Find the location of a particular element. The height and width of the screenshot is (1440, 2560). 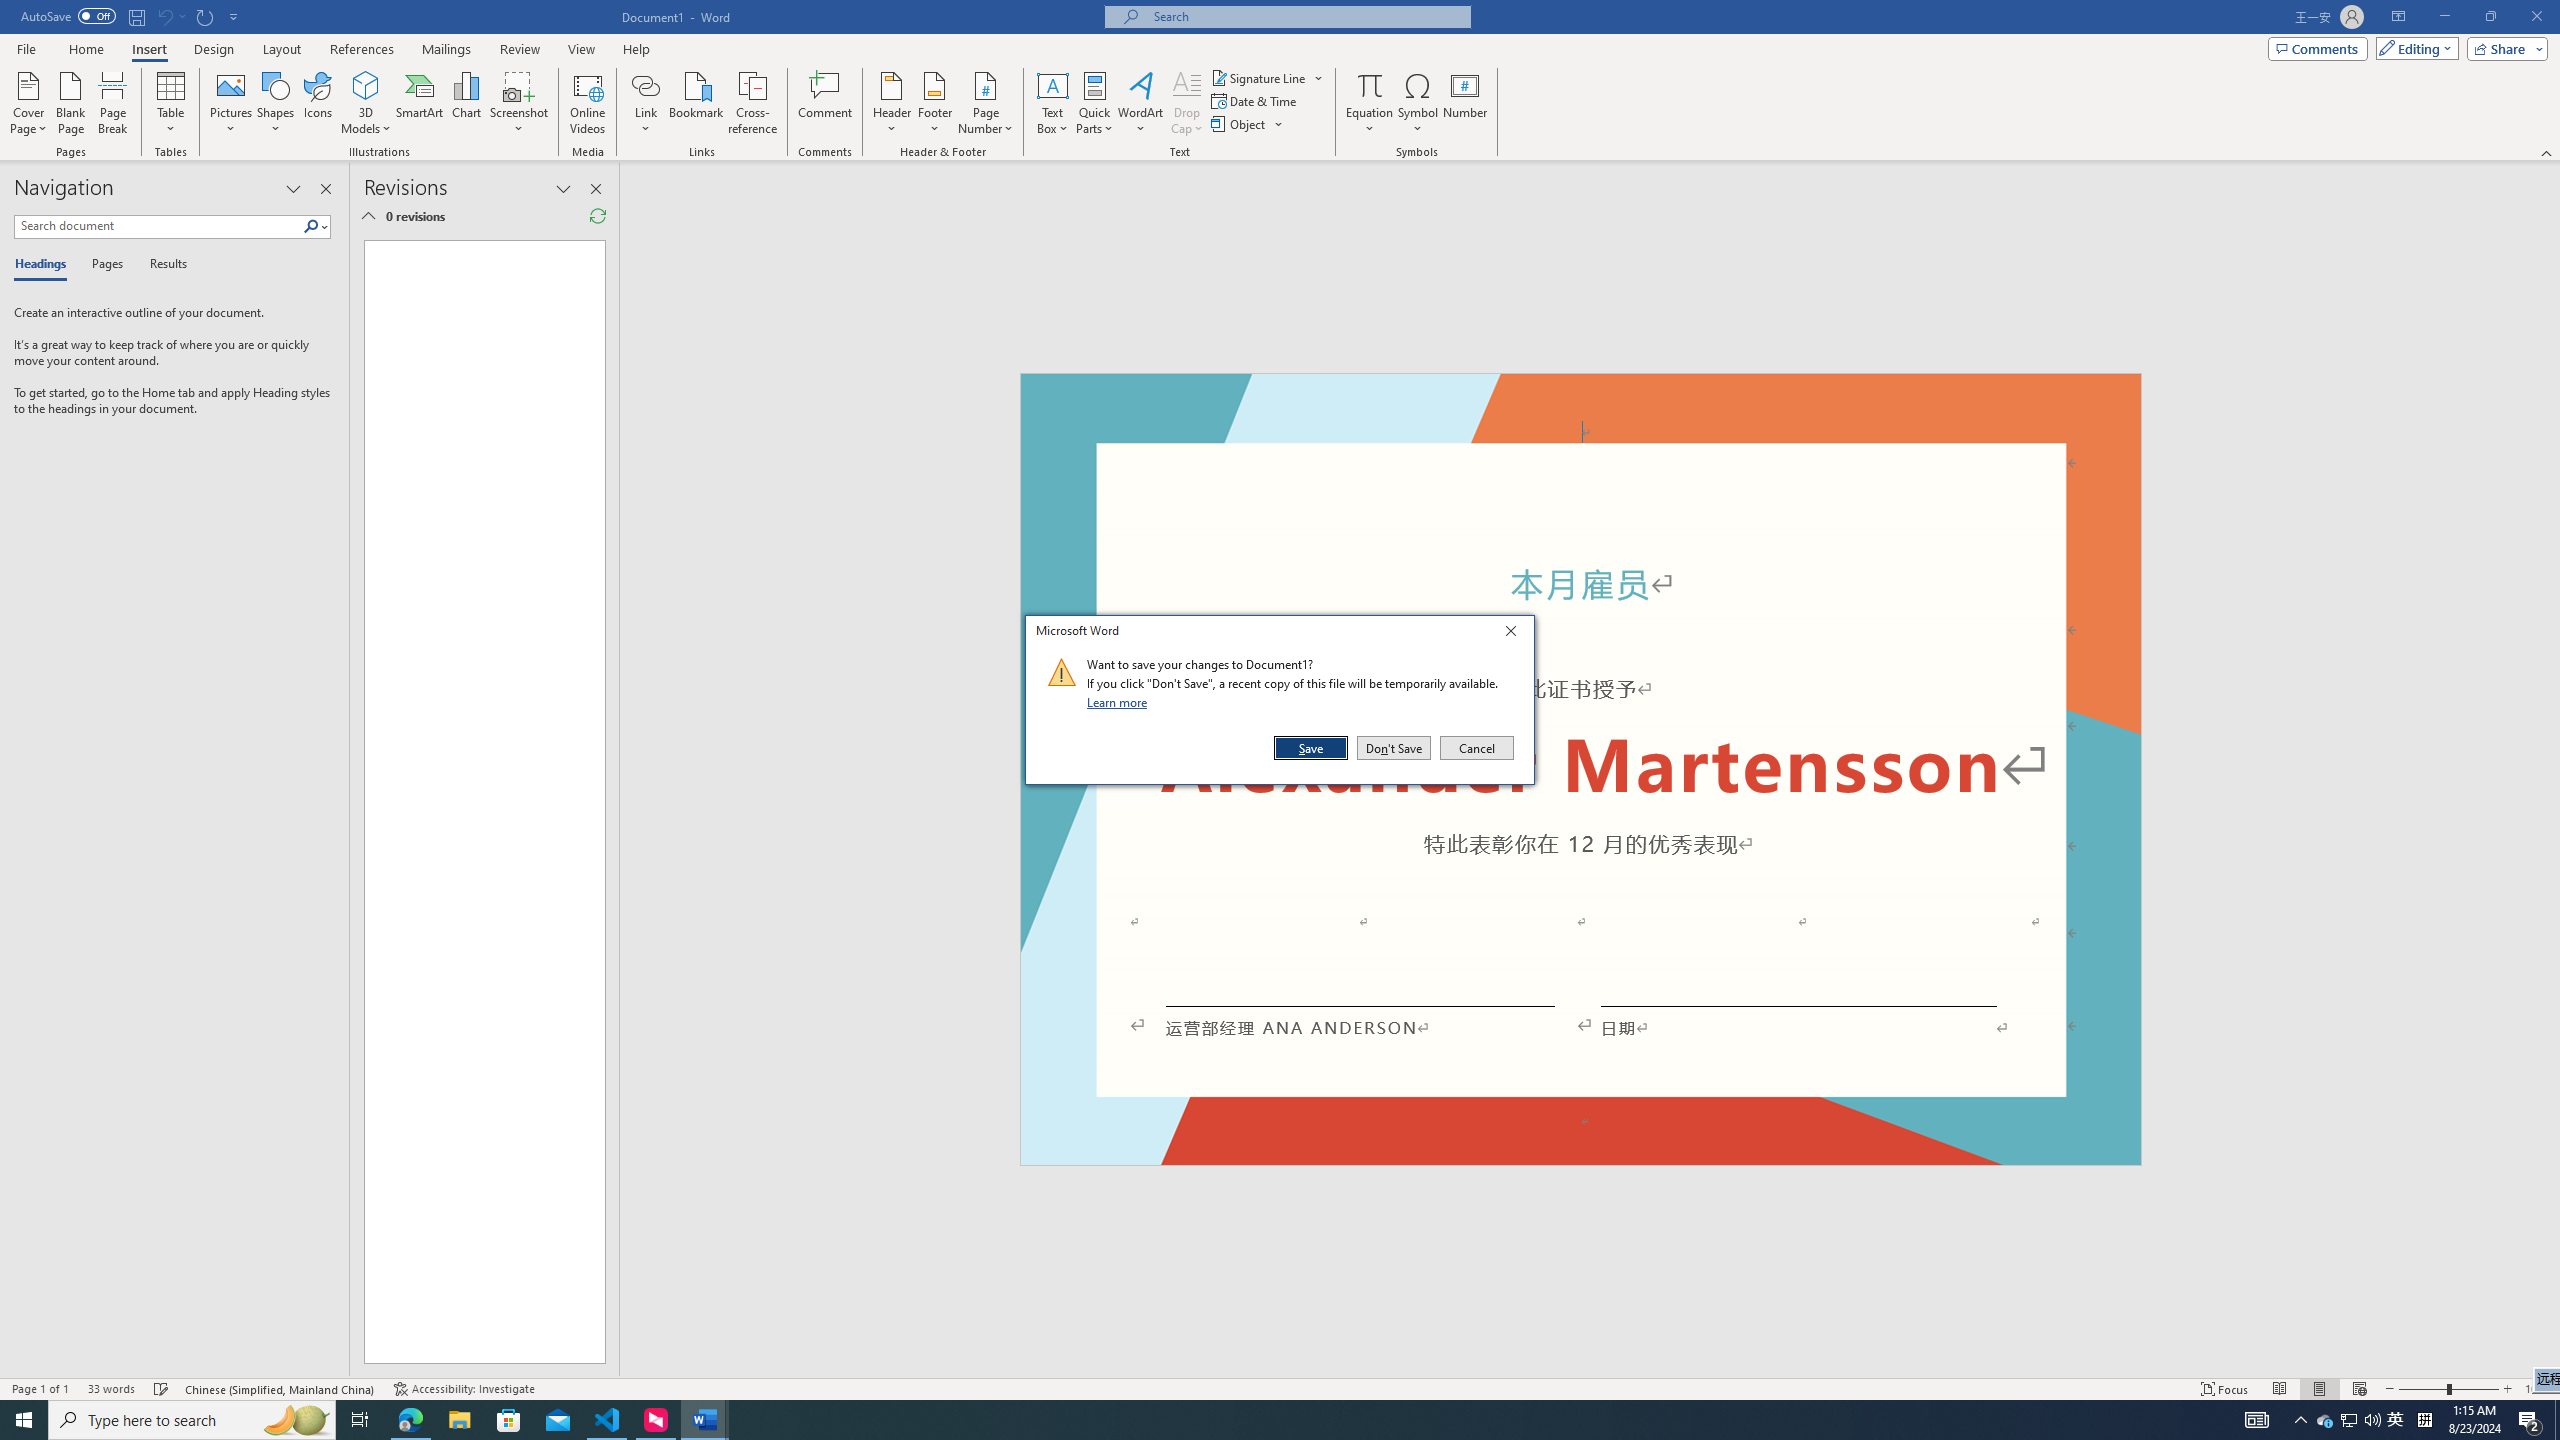

Link is located at coordinates (646, 103).